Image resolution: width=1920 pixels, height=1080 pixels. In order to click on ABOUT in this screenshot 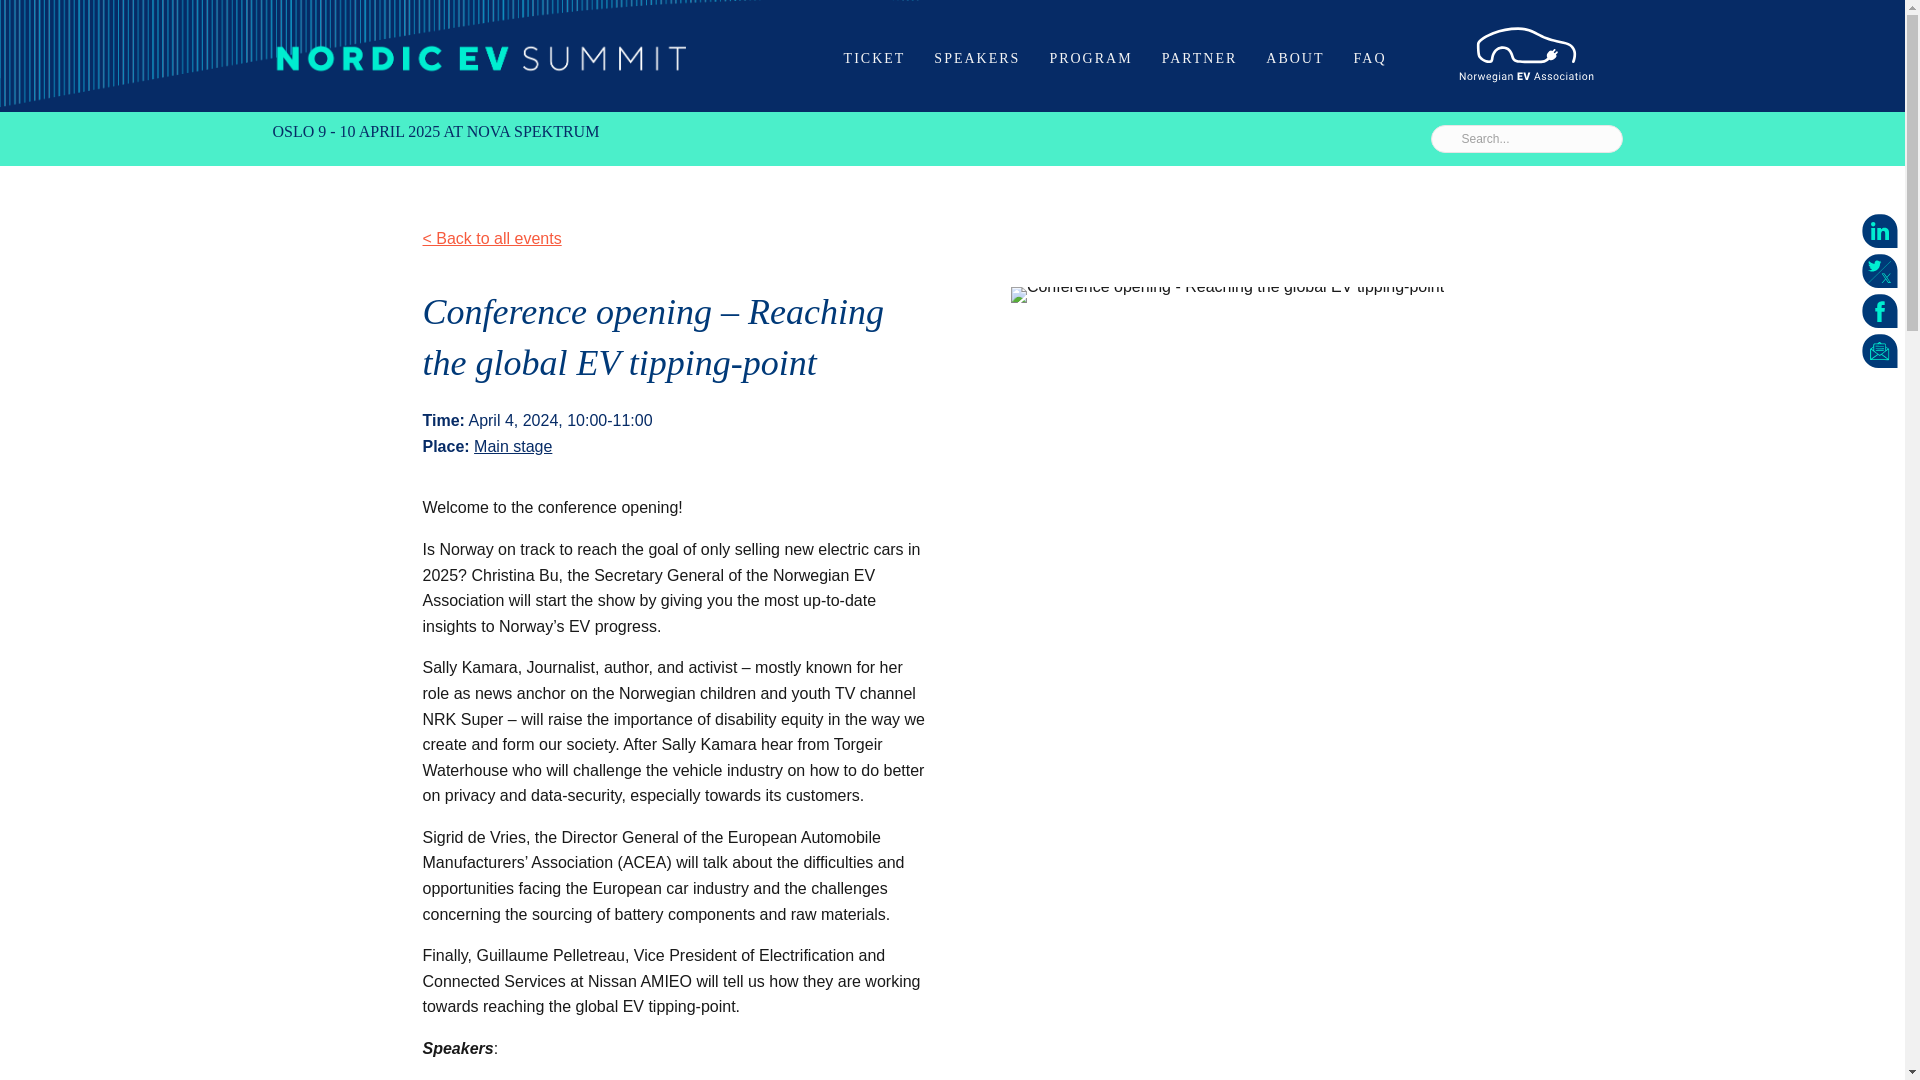, I will do `click(1294, 58)`.